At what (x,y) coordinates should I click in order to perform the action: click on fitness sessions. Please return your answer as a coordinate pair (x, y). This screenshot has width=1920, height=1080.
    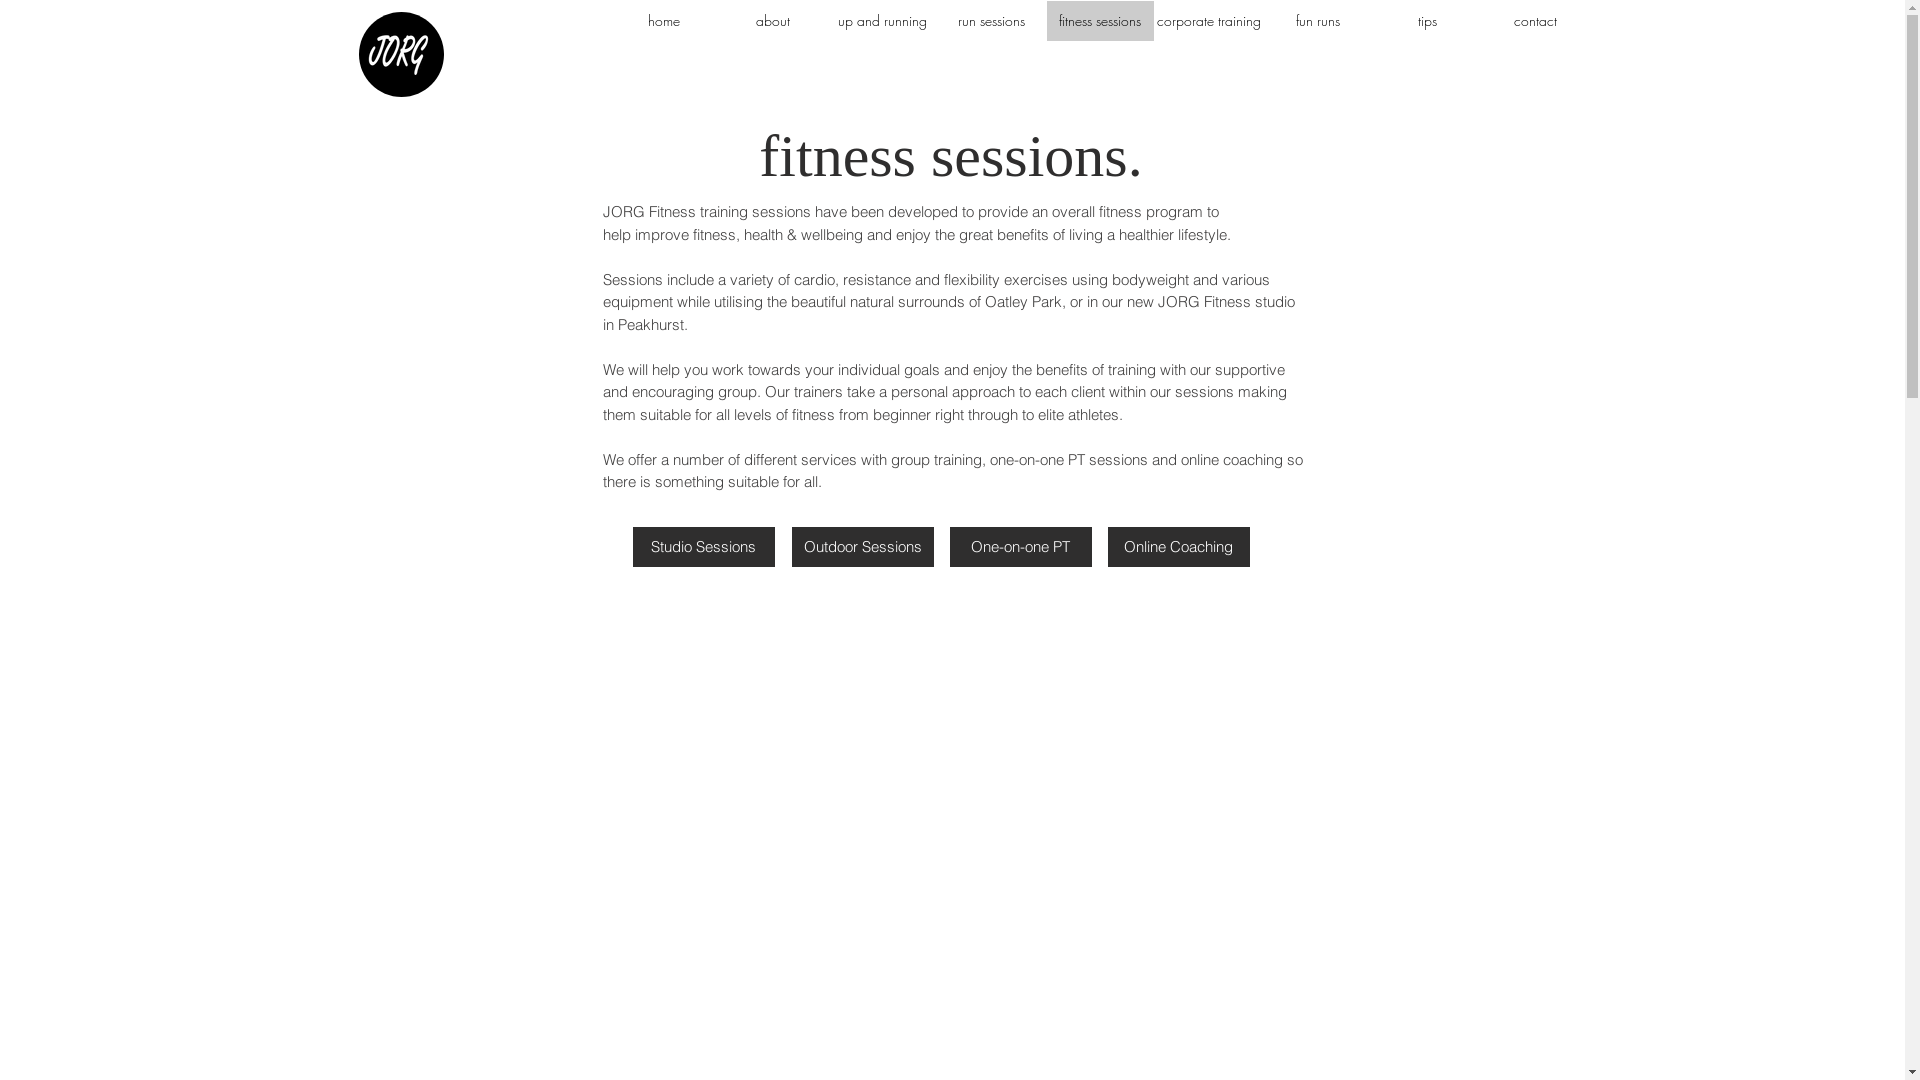
    Looking at the image, I should click on (1100, 21).